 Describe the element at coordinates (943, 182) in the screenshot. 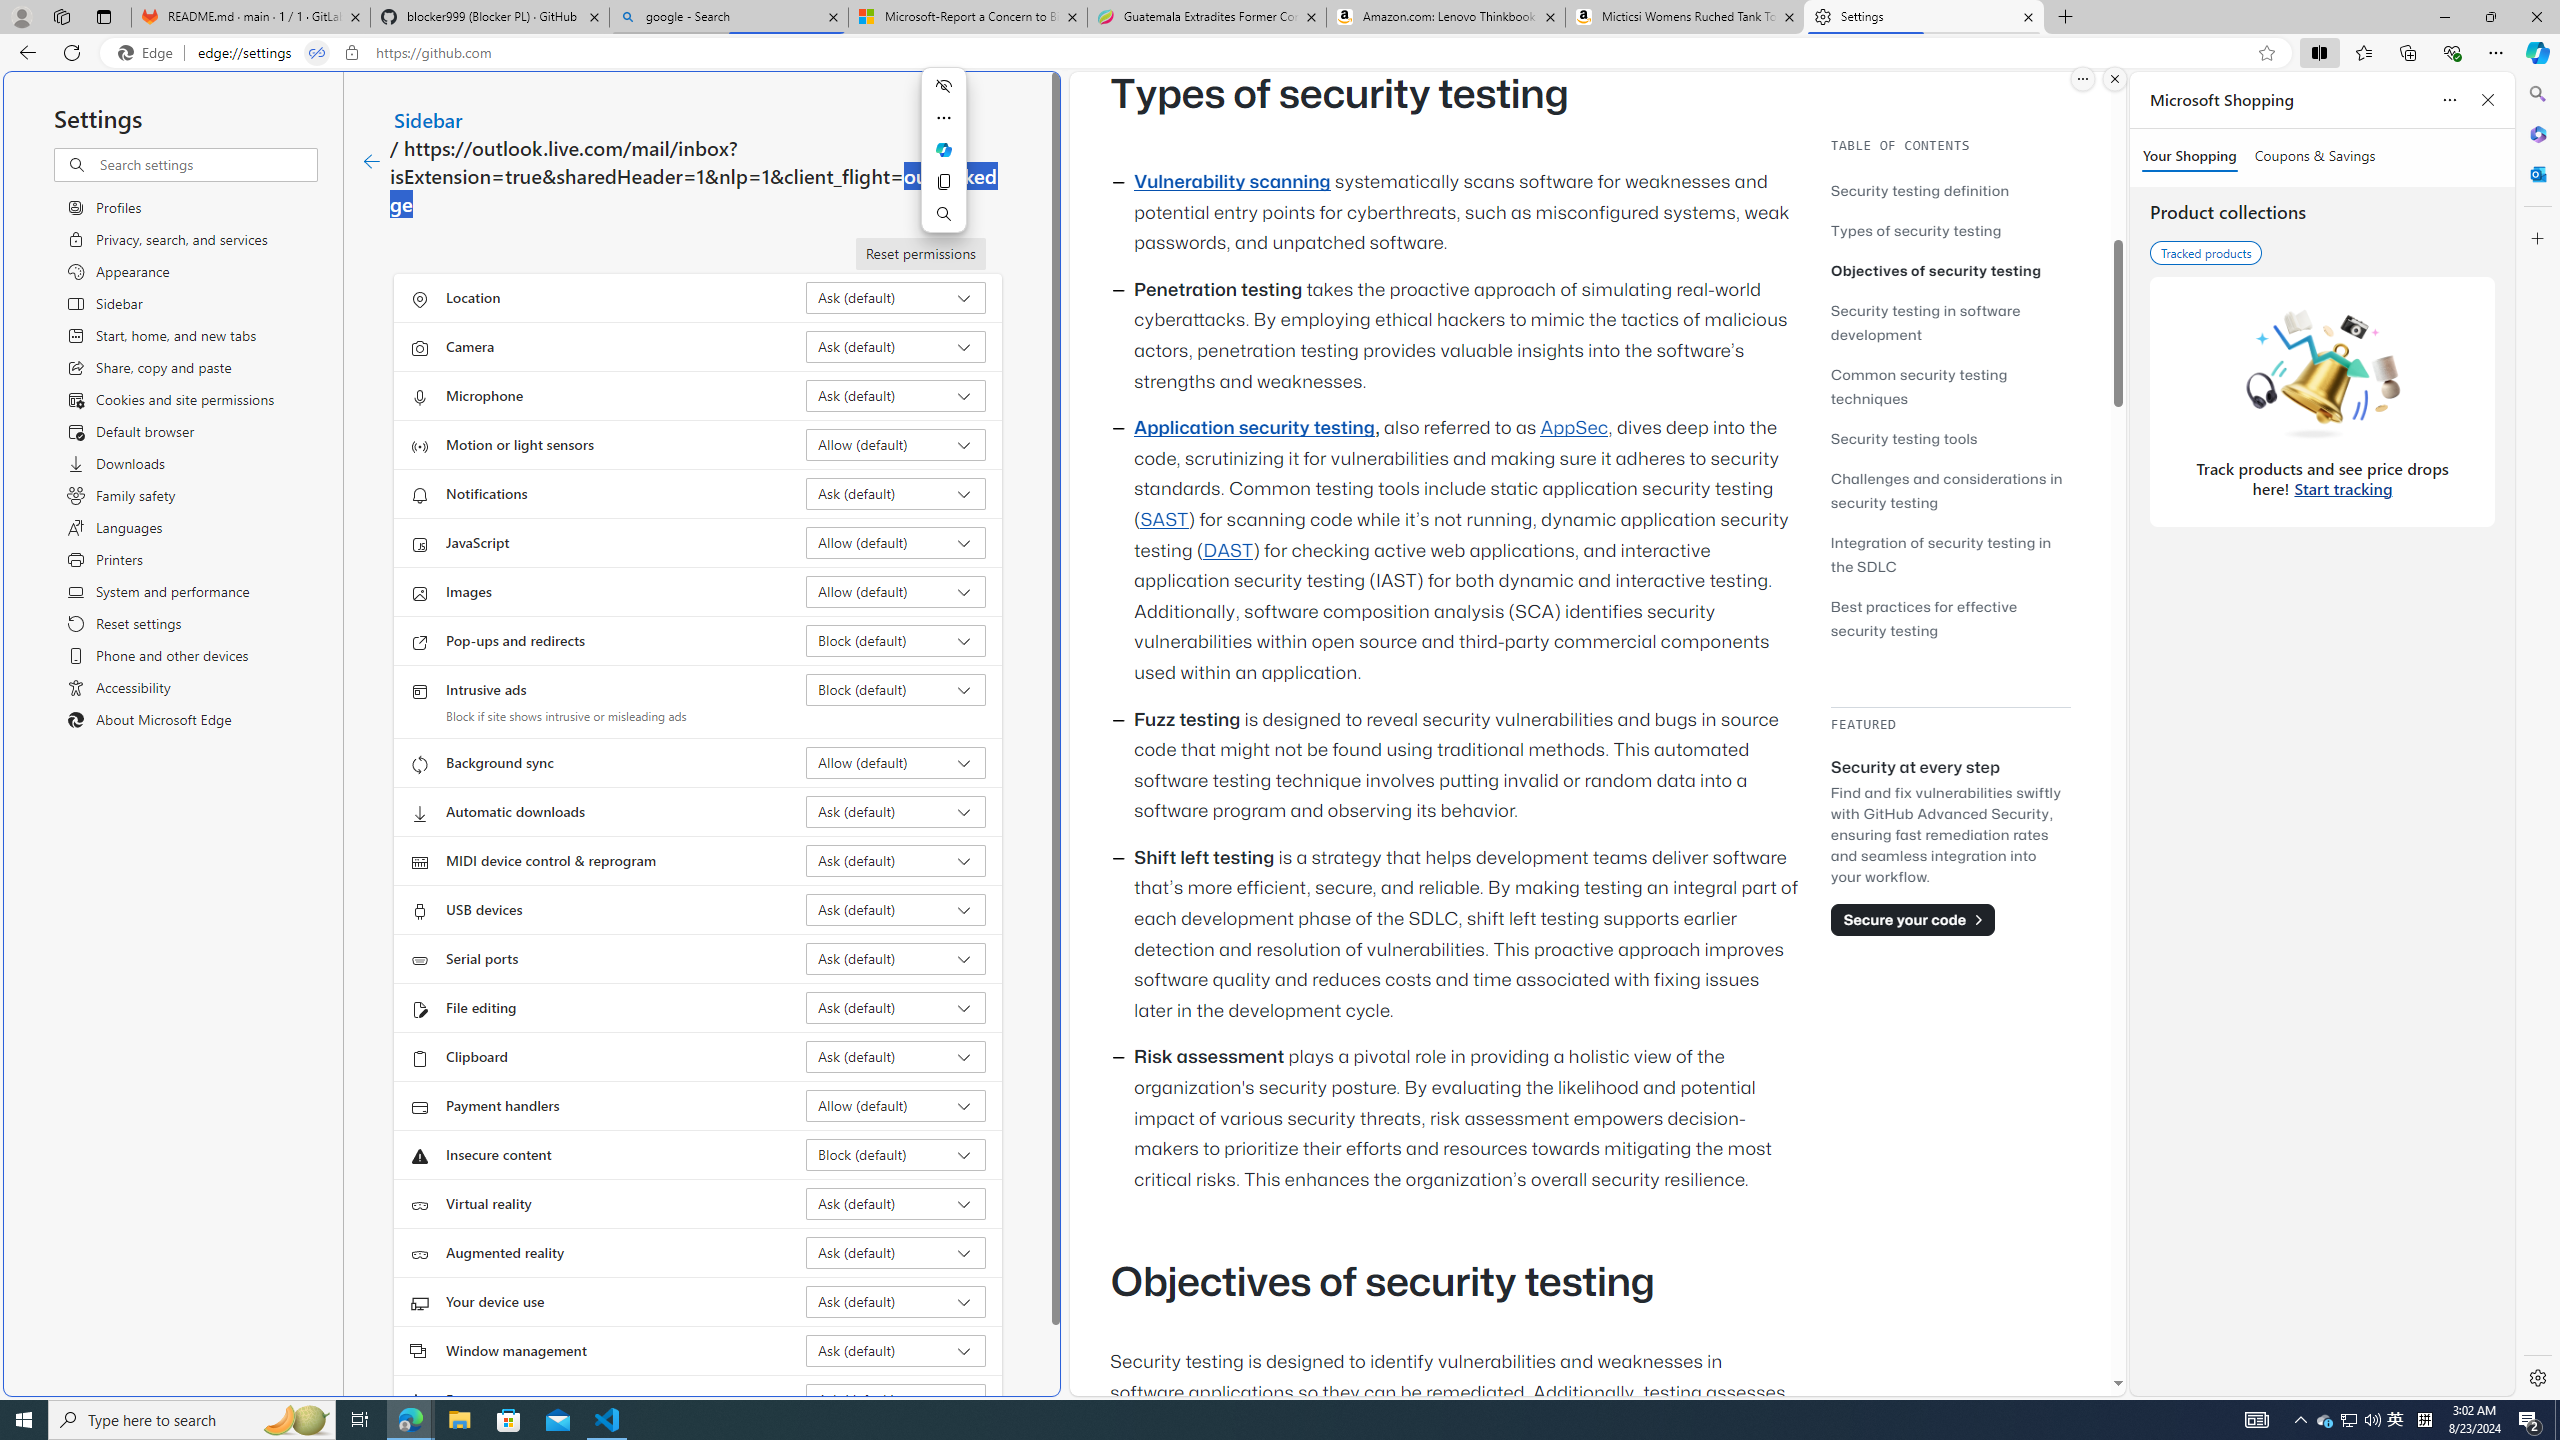

I see `Copy` at that location.